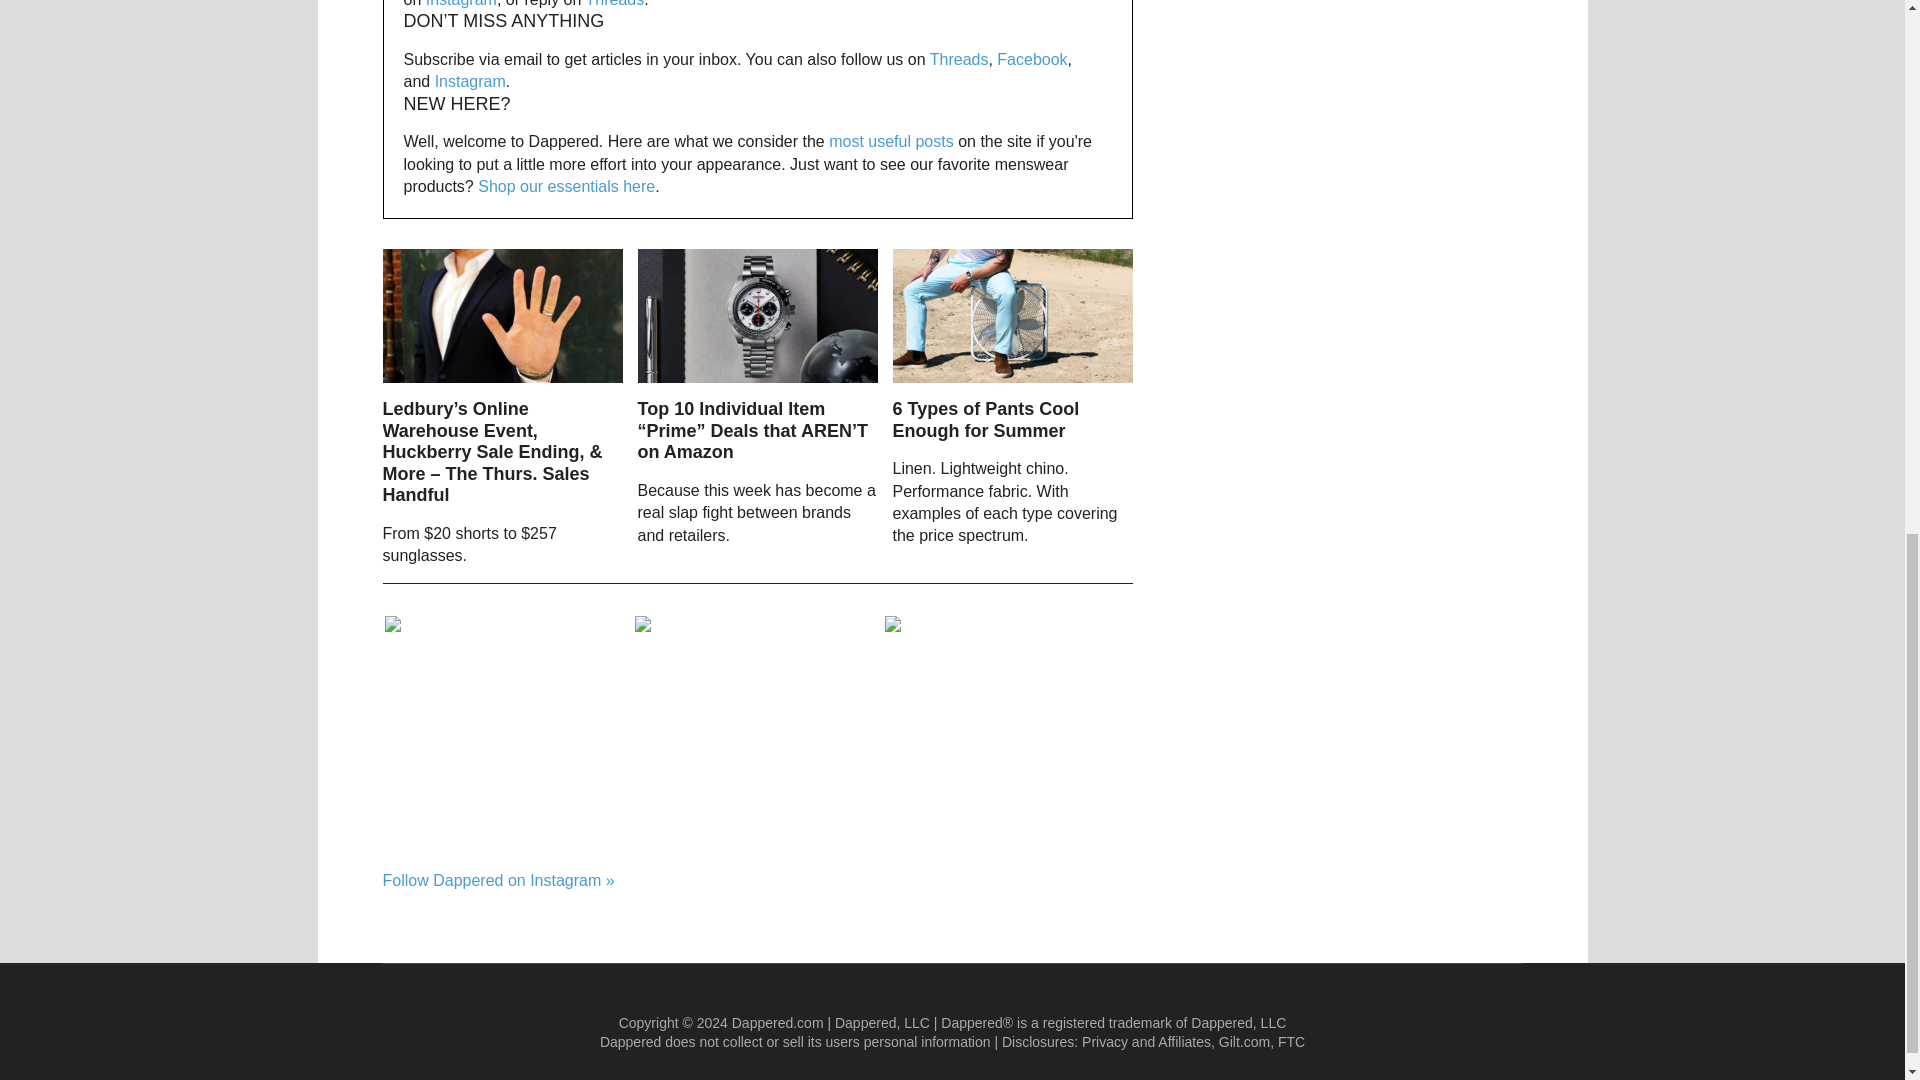  I want to click on Facebook, so click(1032, 59).